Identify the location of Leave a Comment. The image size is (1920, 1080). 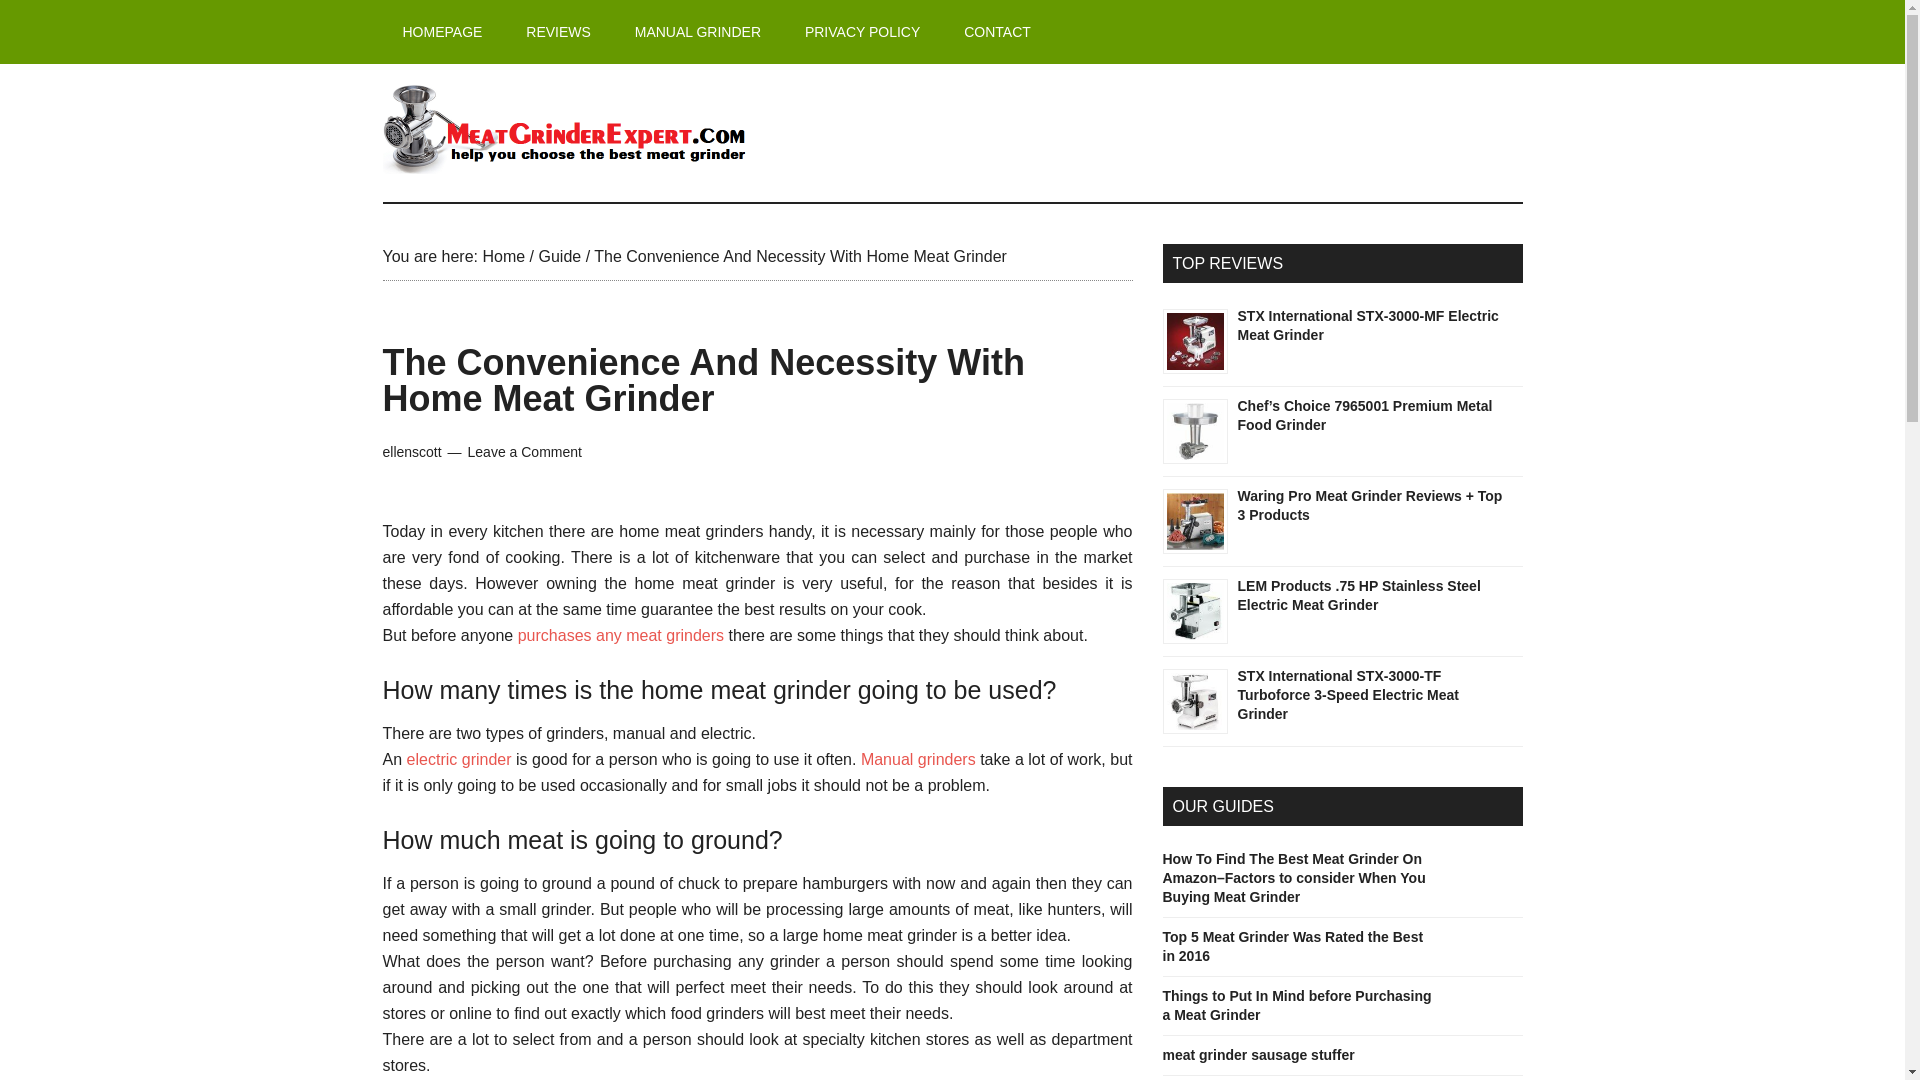
(524, 452).